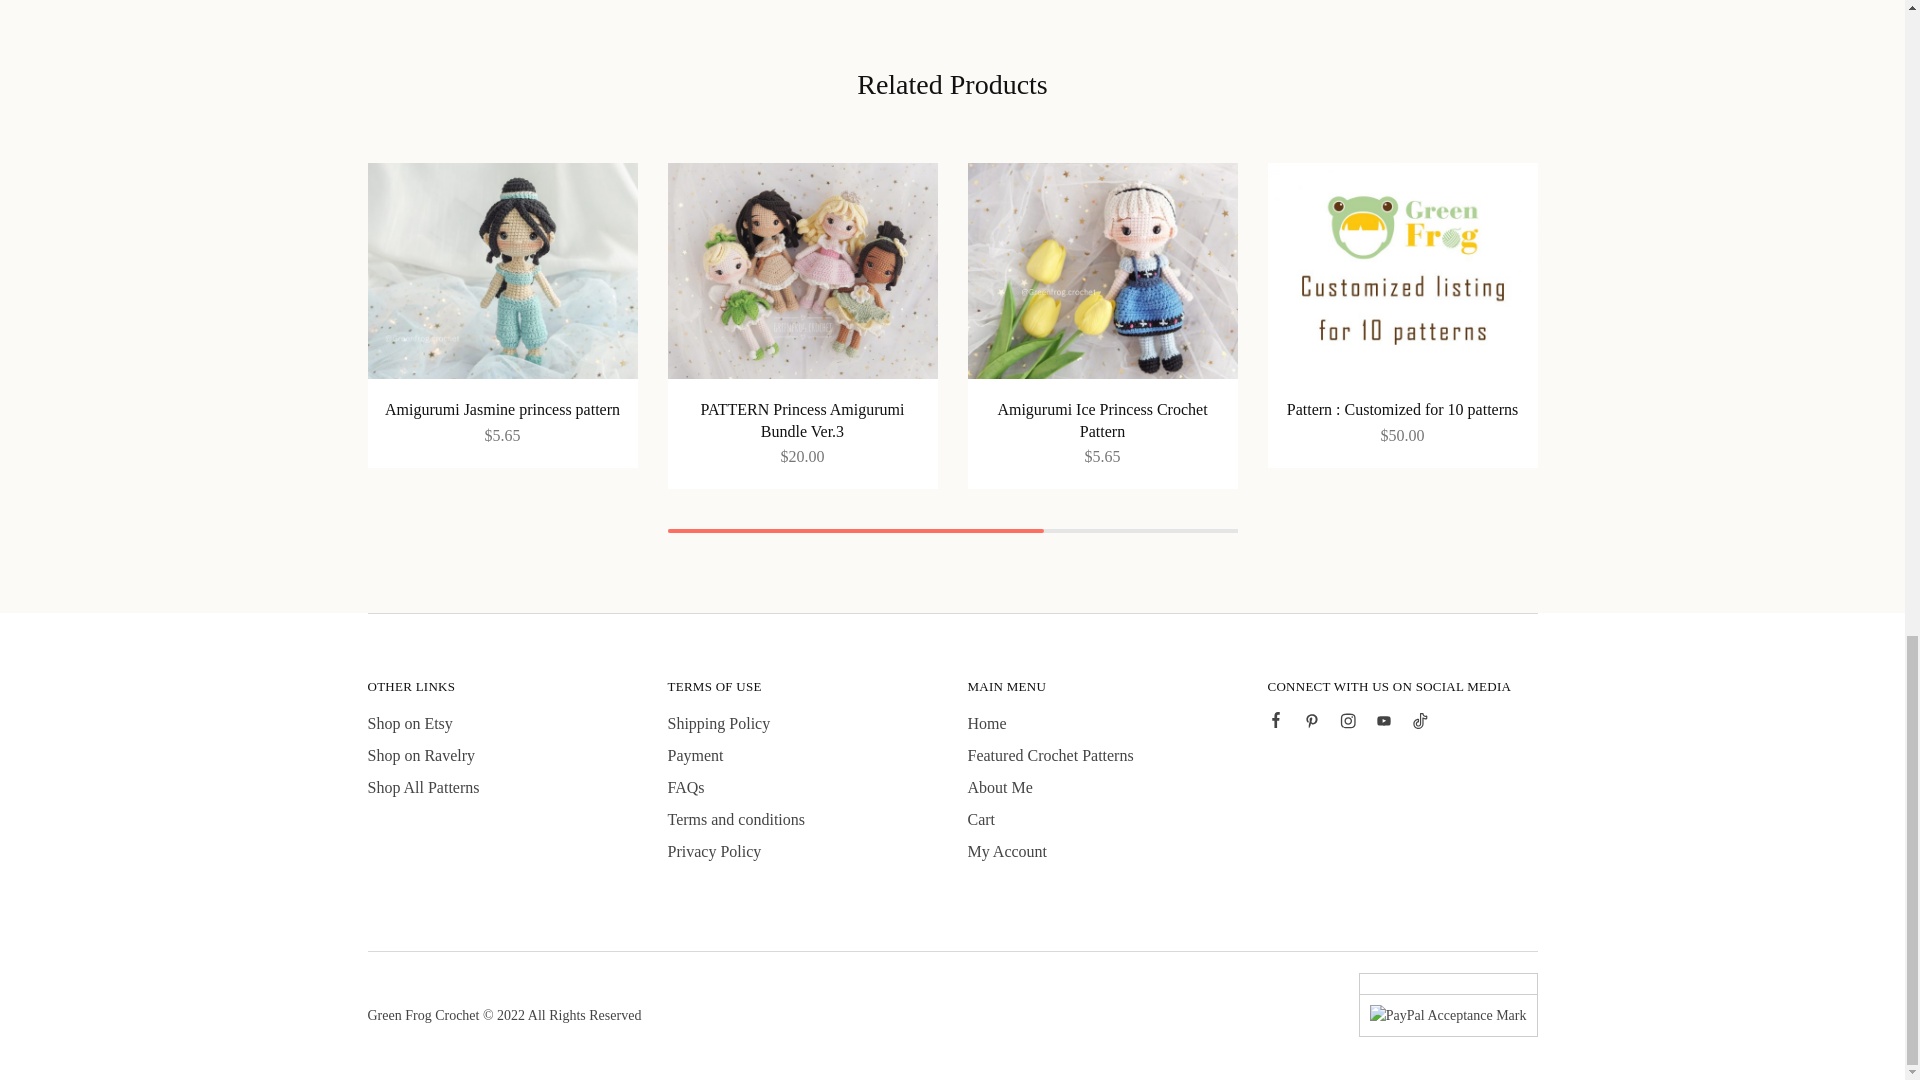  What do you see at coordinates (1348, 723) in the screenshot?
I see `Instagram` at bounding box center [1348, 723].